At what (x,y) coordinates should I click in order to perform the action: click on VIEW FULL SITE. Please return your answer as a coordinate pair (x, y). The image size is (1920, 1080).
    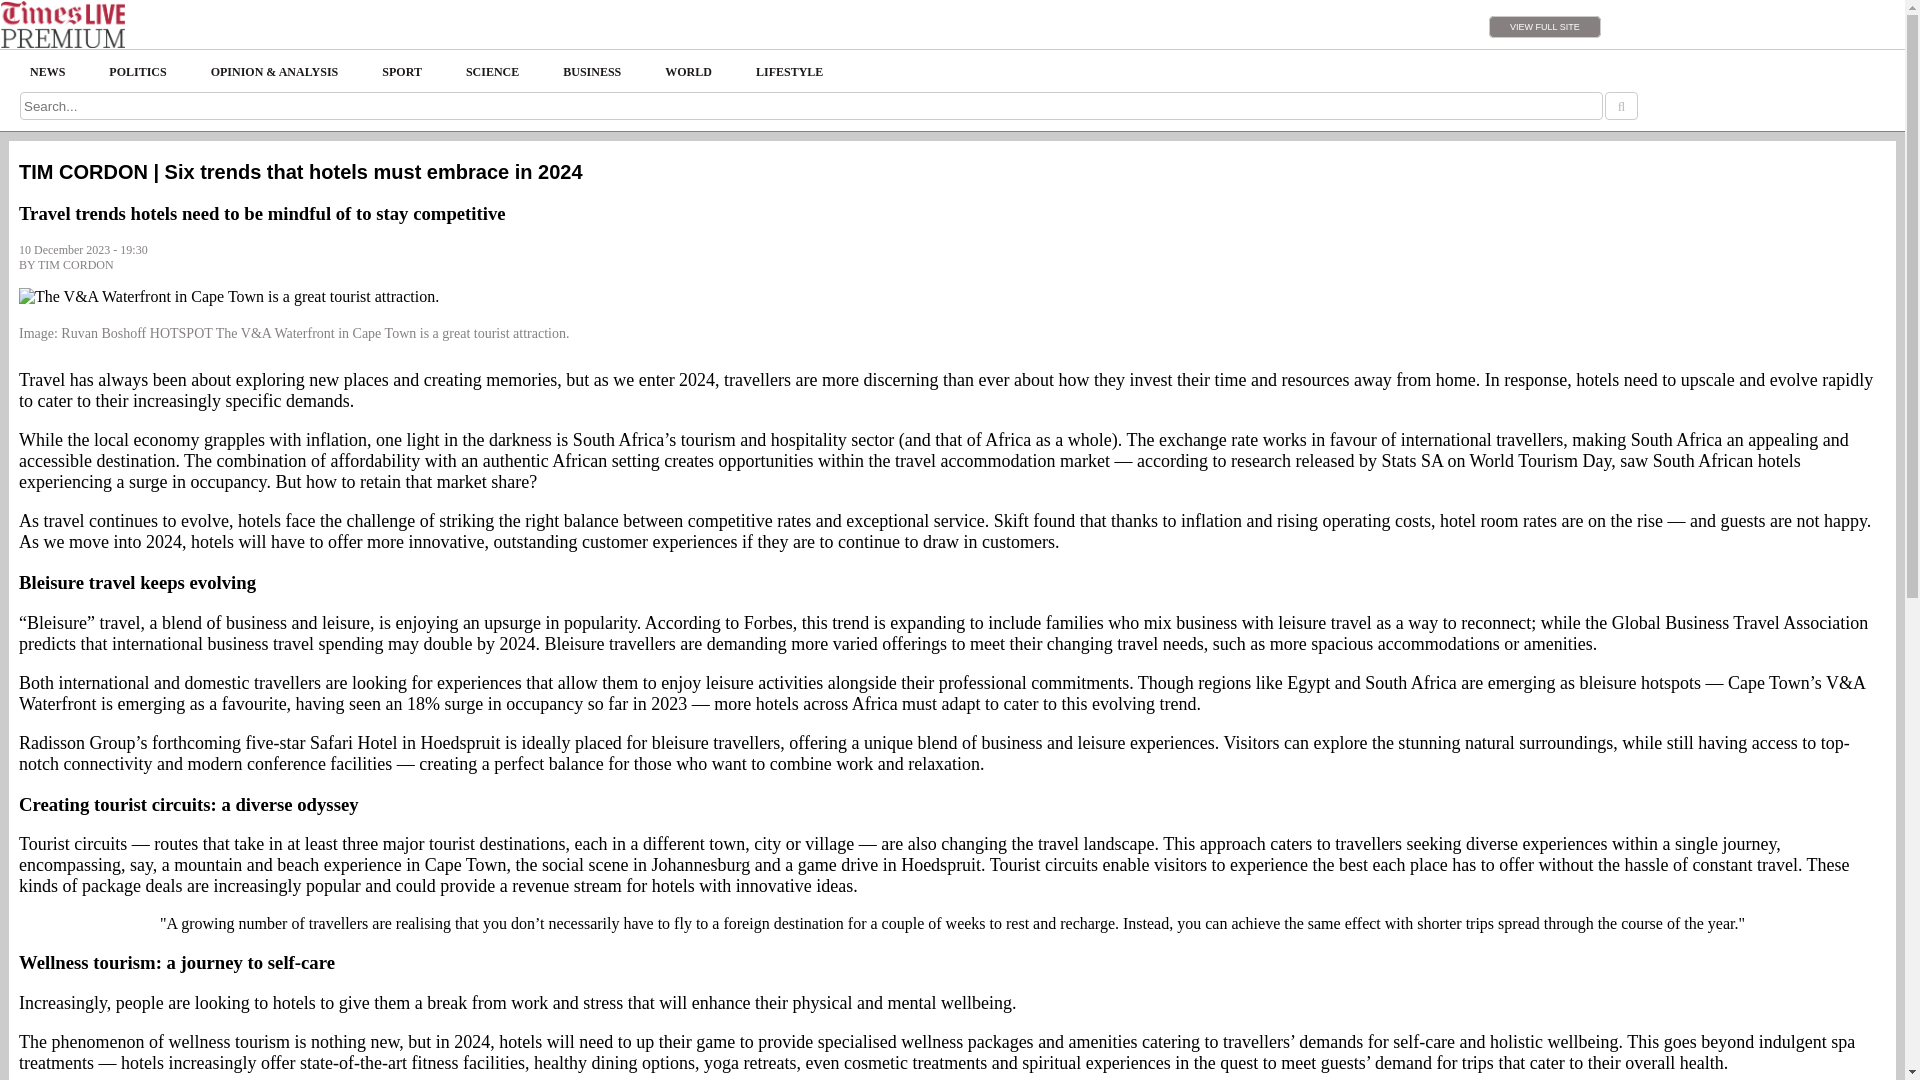
    Looking at the image, I should click on (1545, 26).